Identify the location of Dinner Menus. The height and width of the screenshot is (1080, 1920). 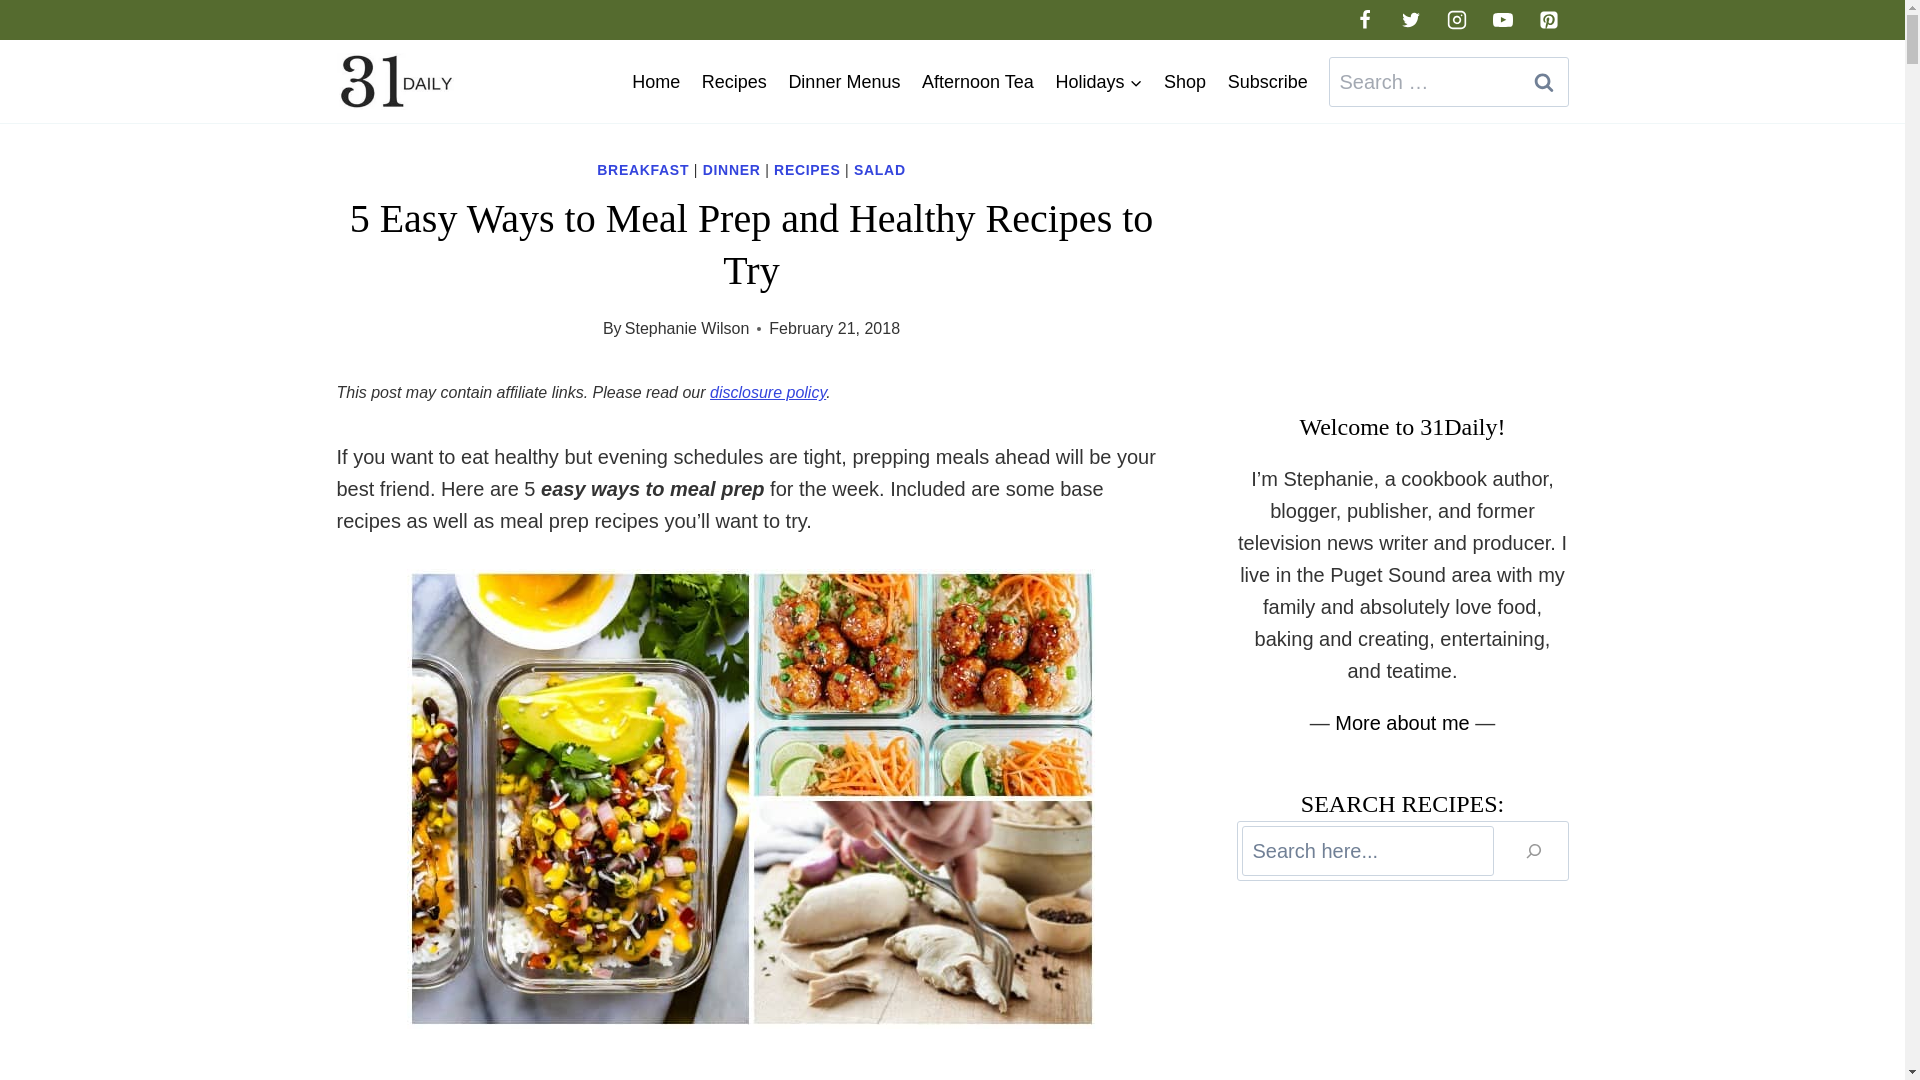
(844, 82).